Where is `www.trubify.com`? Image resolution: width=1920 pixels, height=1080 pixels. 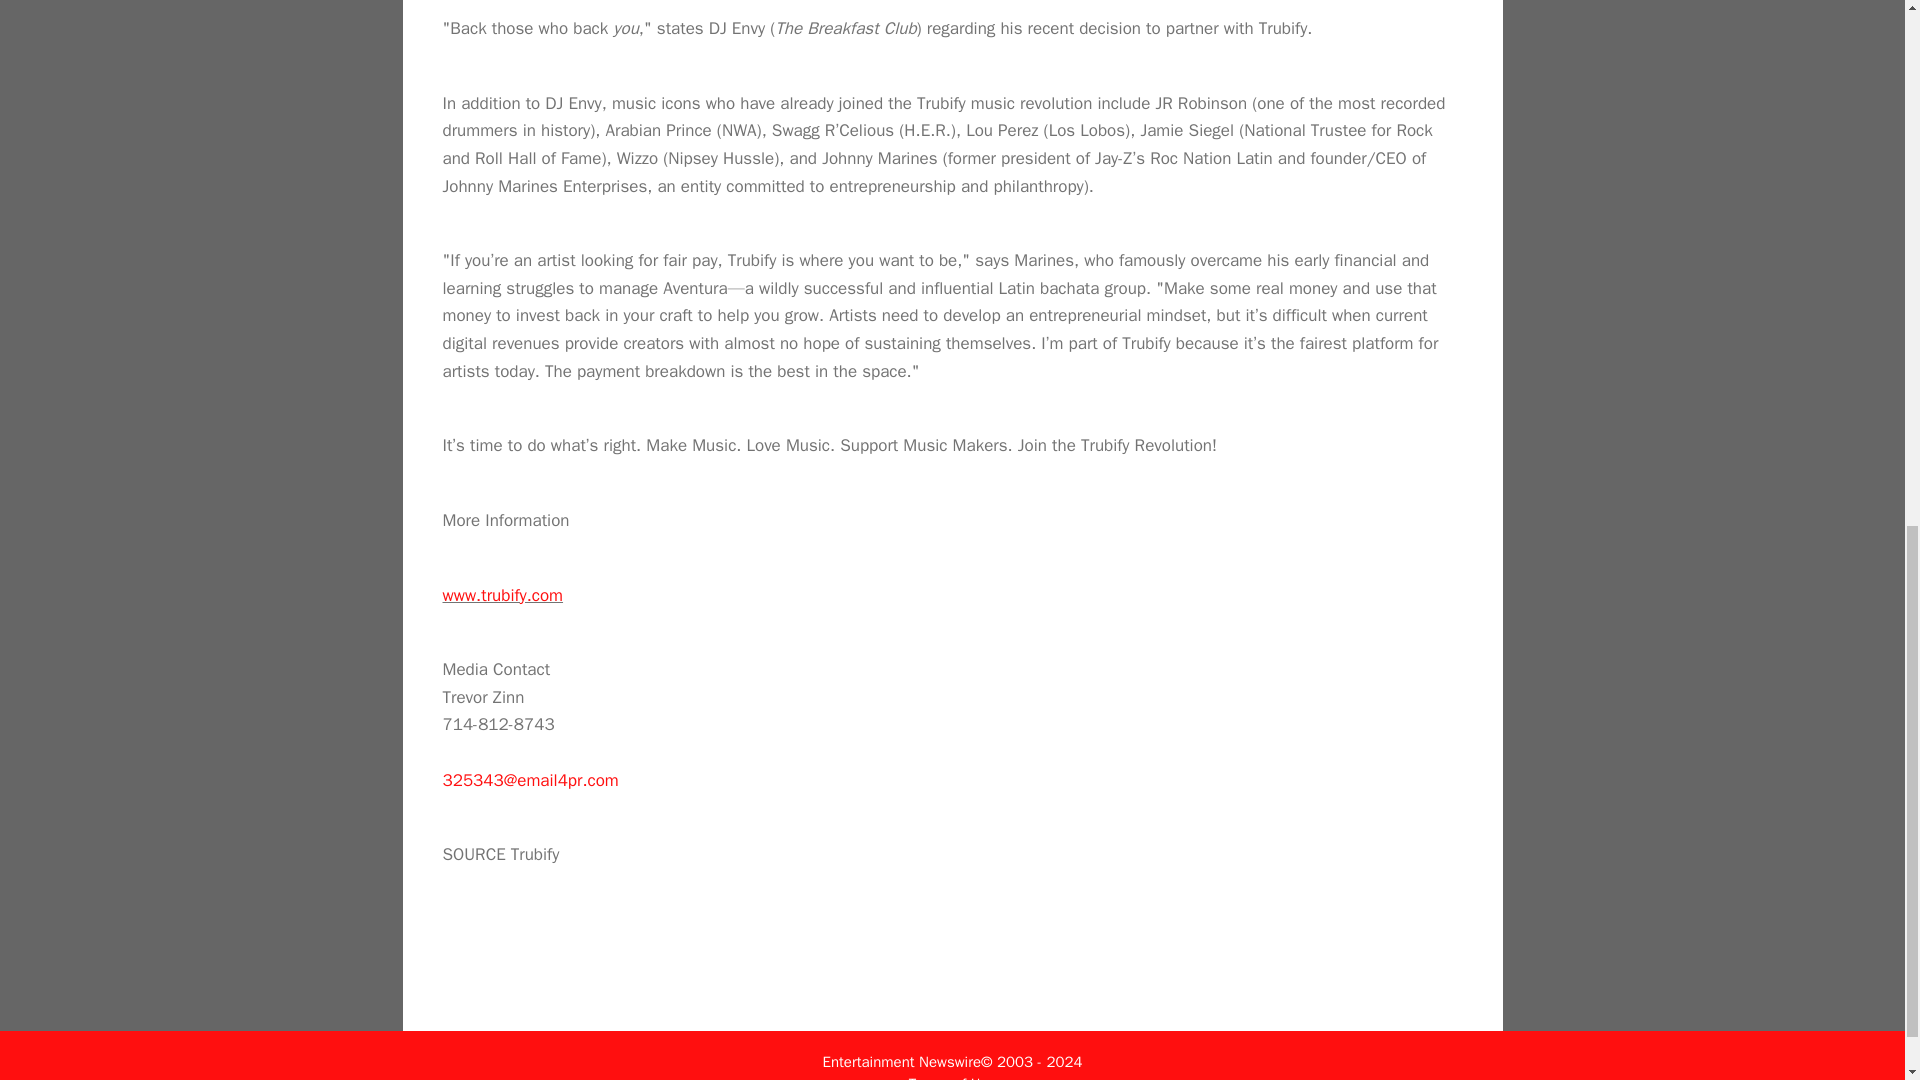 www.trubify.com is located at coordinates (502, 595).